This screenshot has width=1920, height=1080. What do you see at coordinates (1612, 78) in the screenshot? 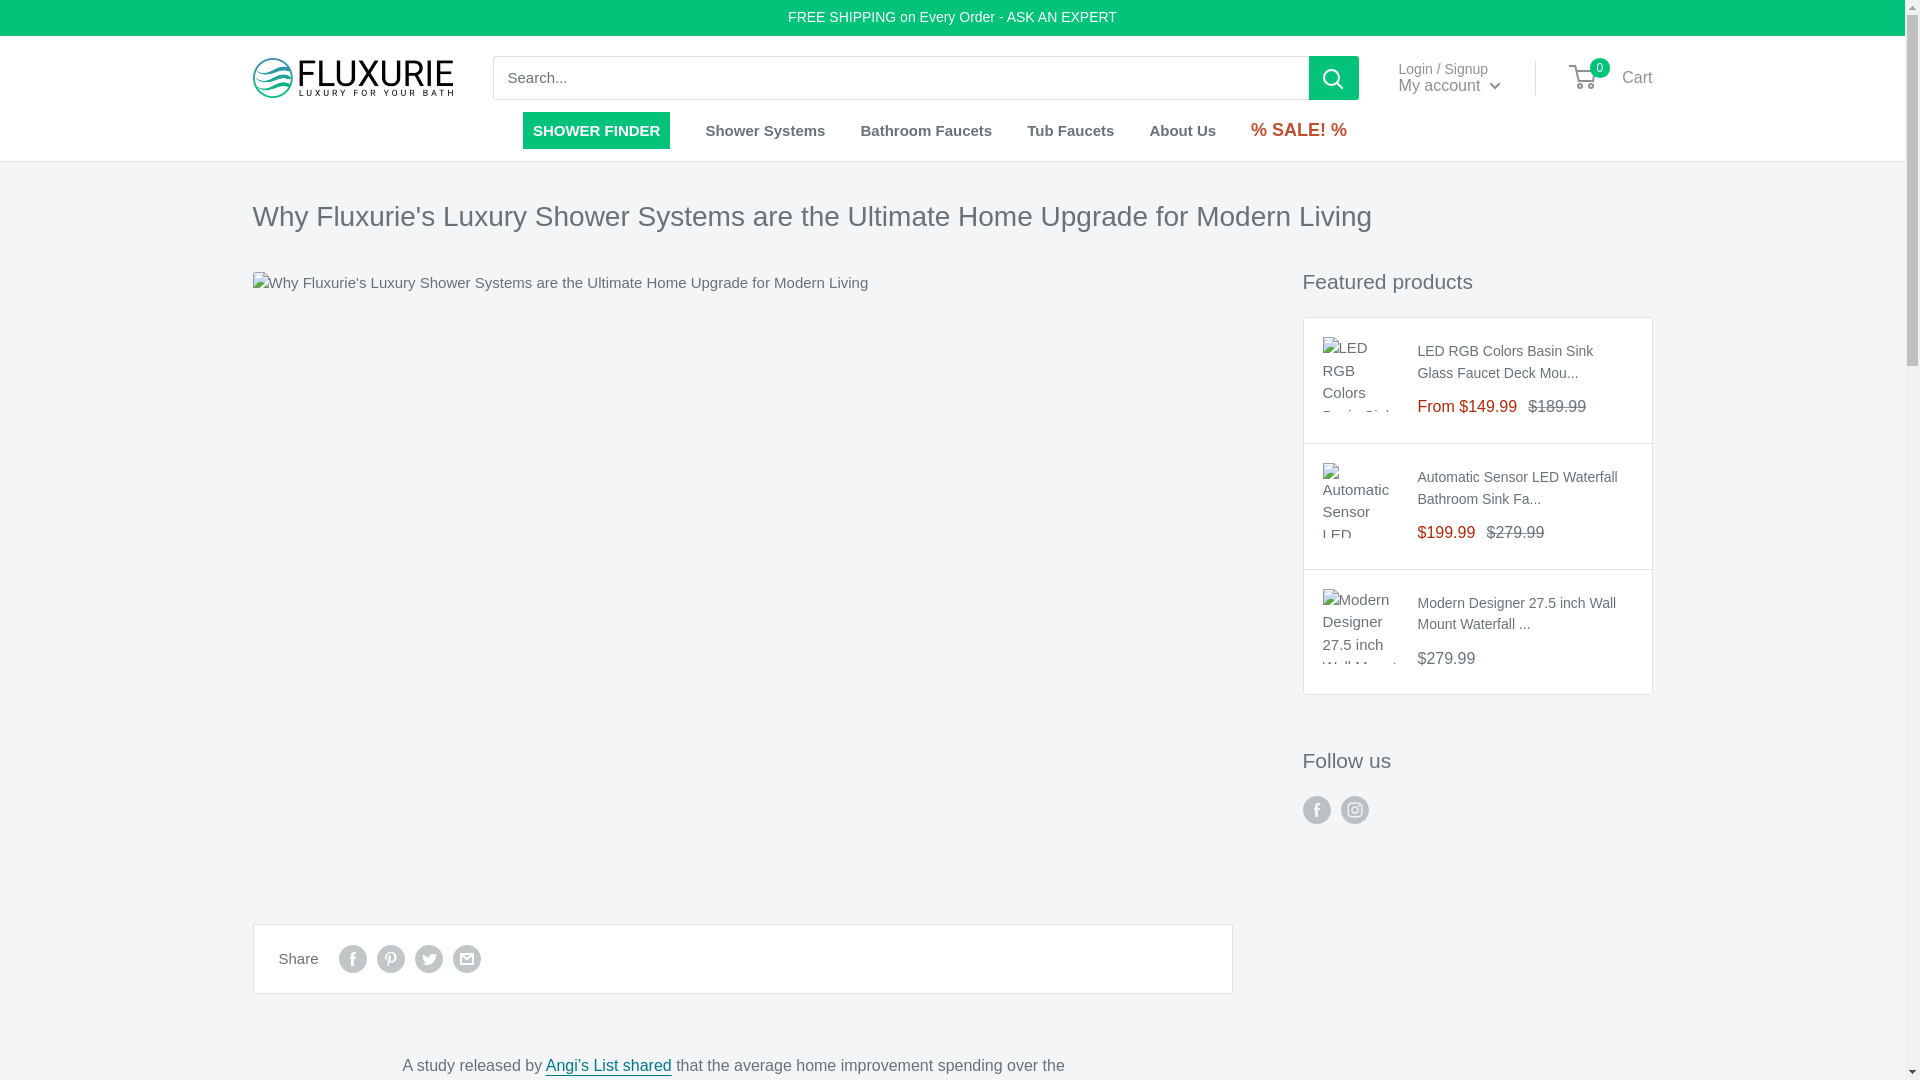
I see `Bathroom Faucets` at bounding box center [1612, 78].